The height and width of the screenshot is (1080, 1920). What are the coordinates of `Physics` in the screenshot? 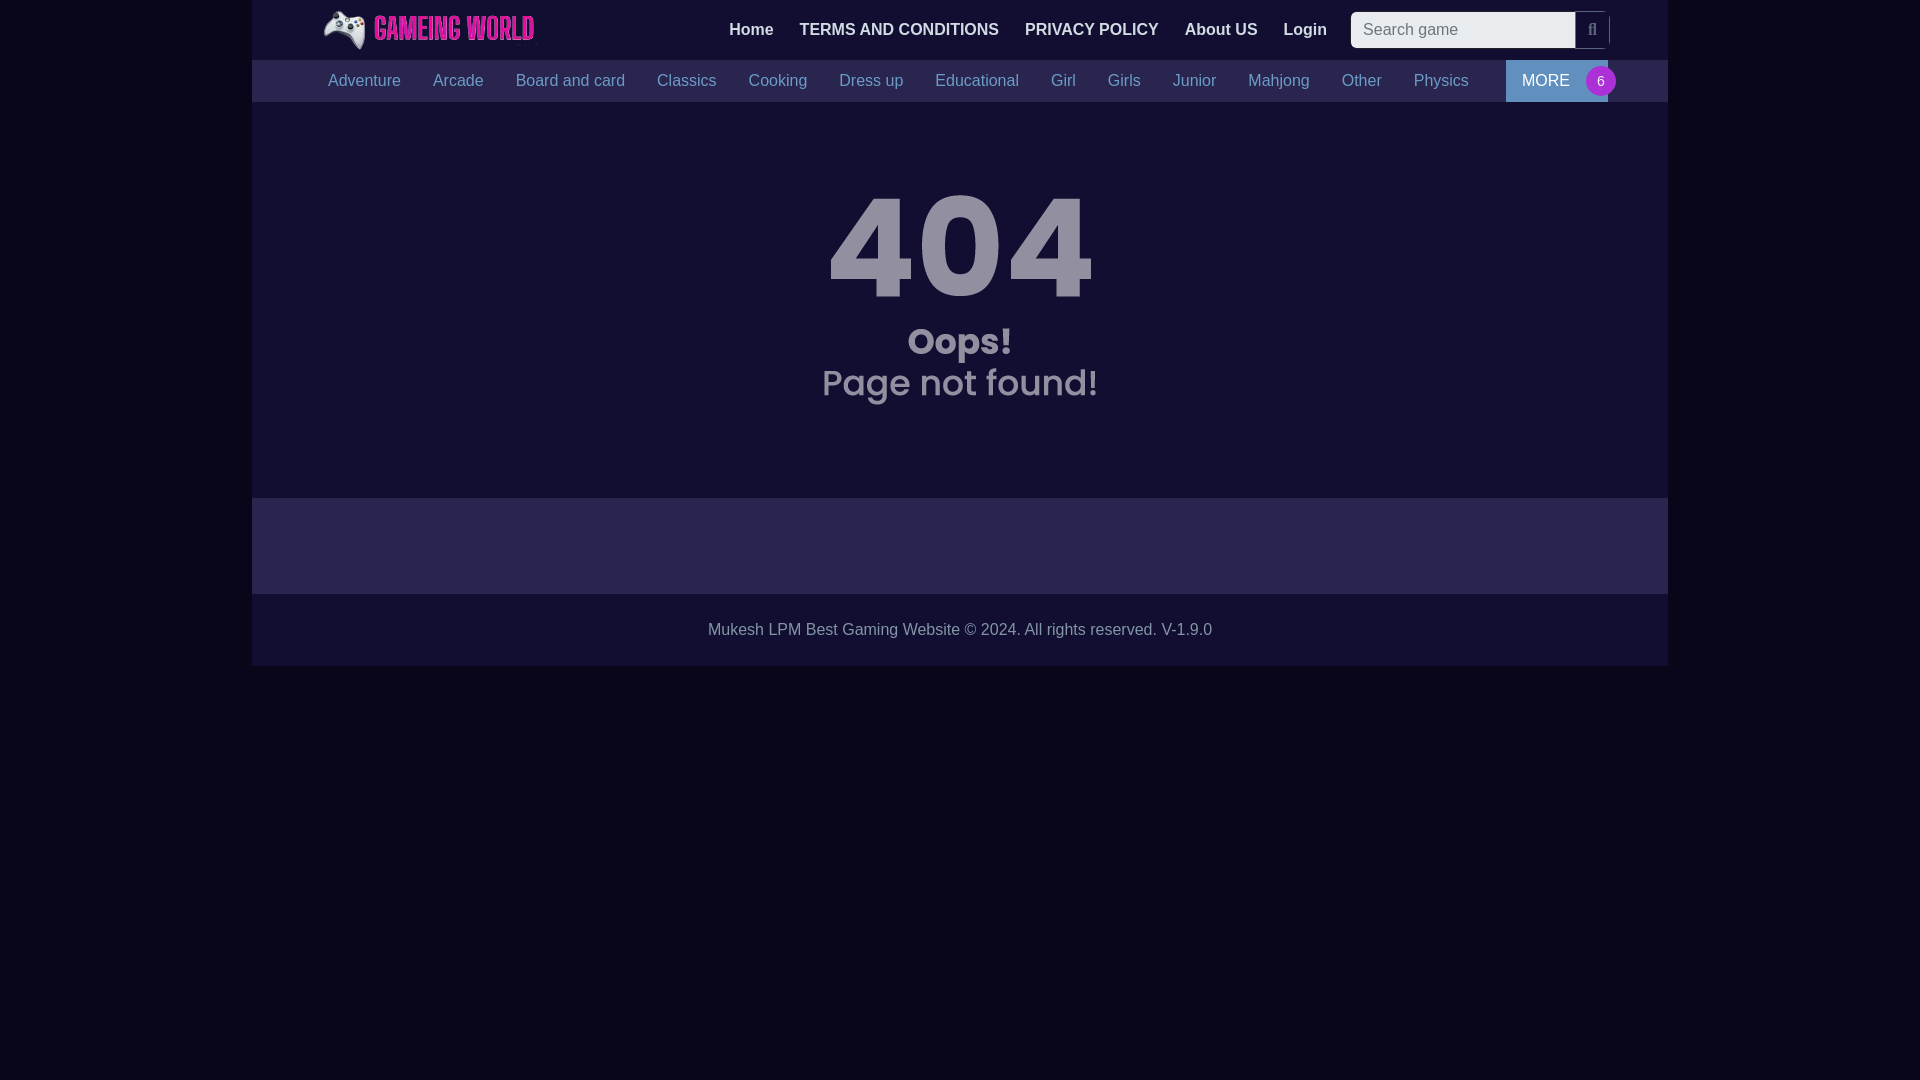 It's located at (1440, 80).